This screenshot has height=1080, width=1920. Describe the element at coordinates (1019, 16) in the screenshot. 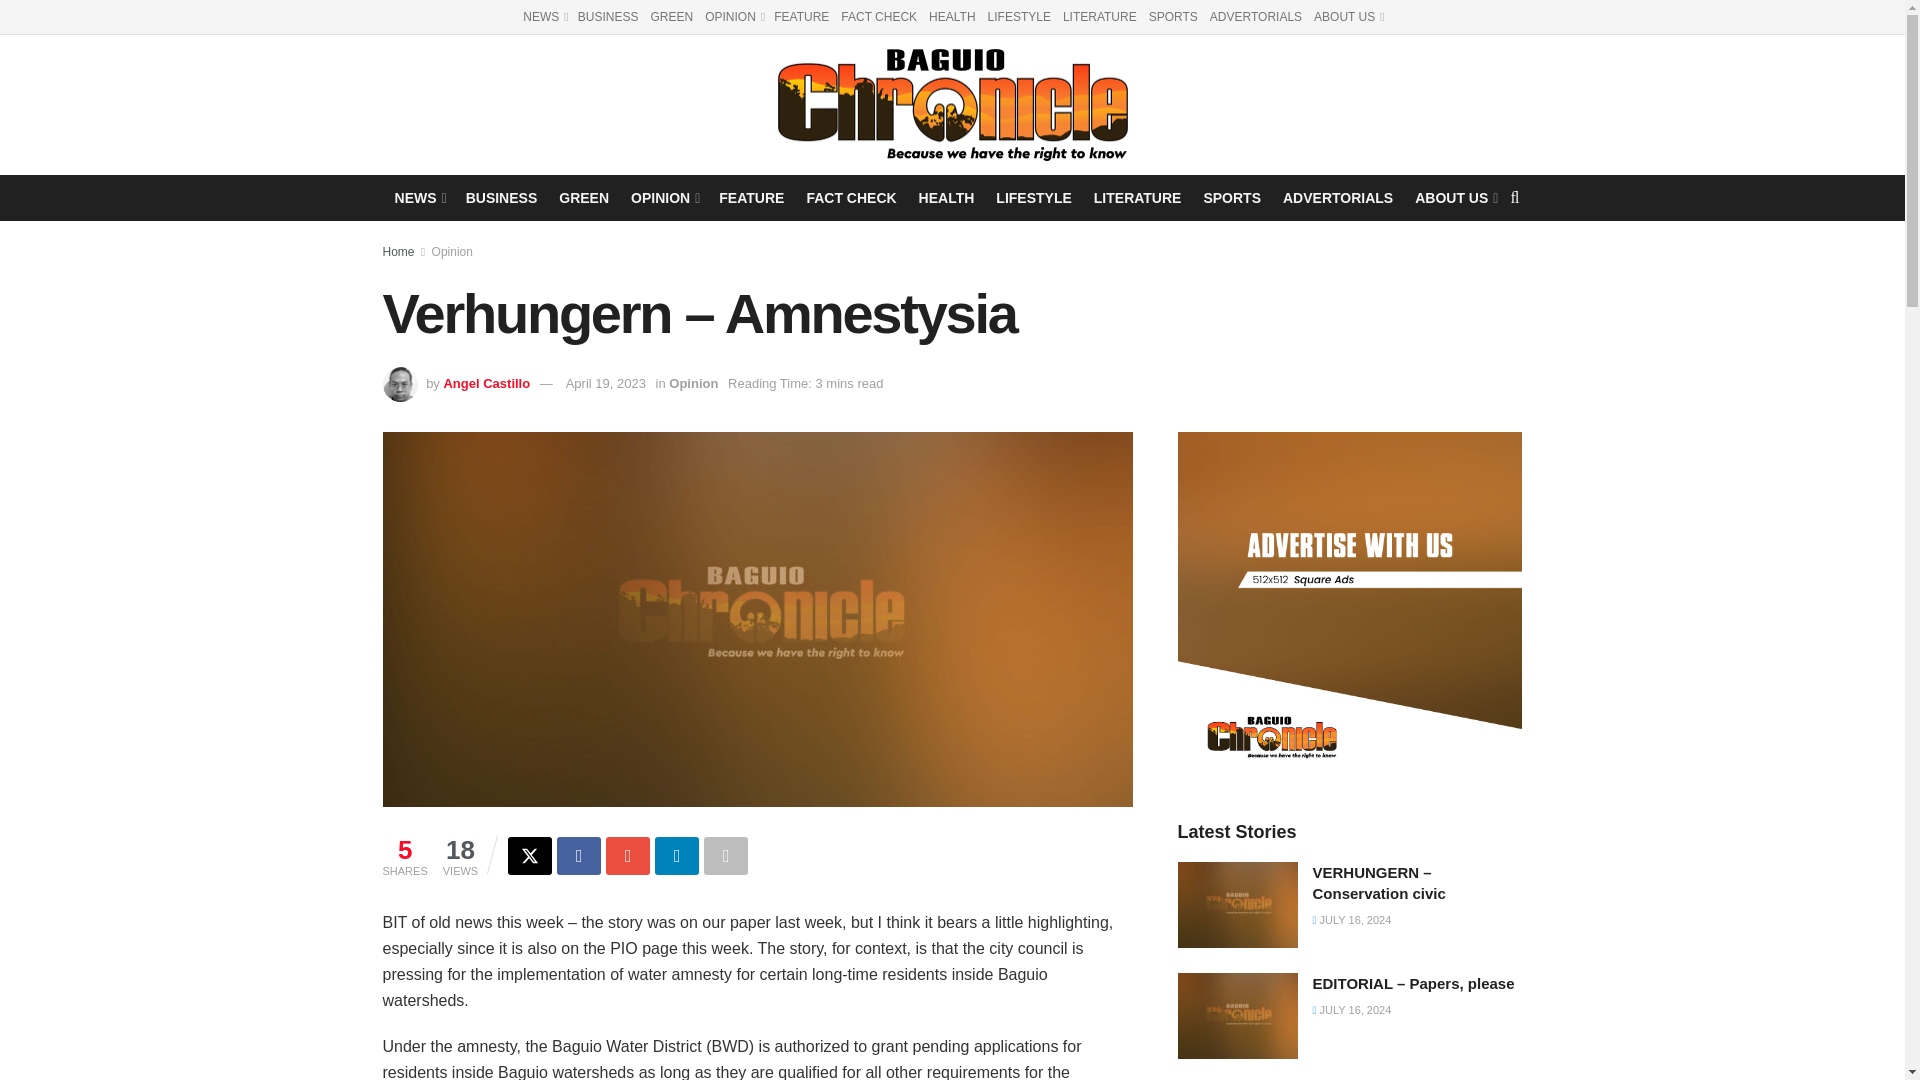

I see `LIFESTYLE` at that location.